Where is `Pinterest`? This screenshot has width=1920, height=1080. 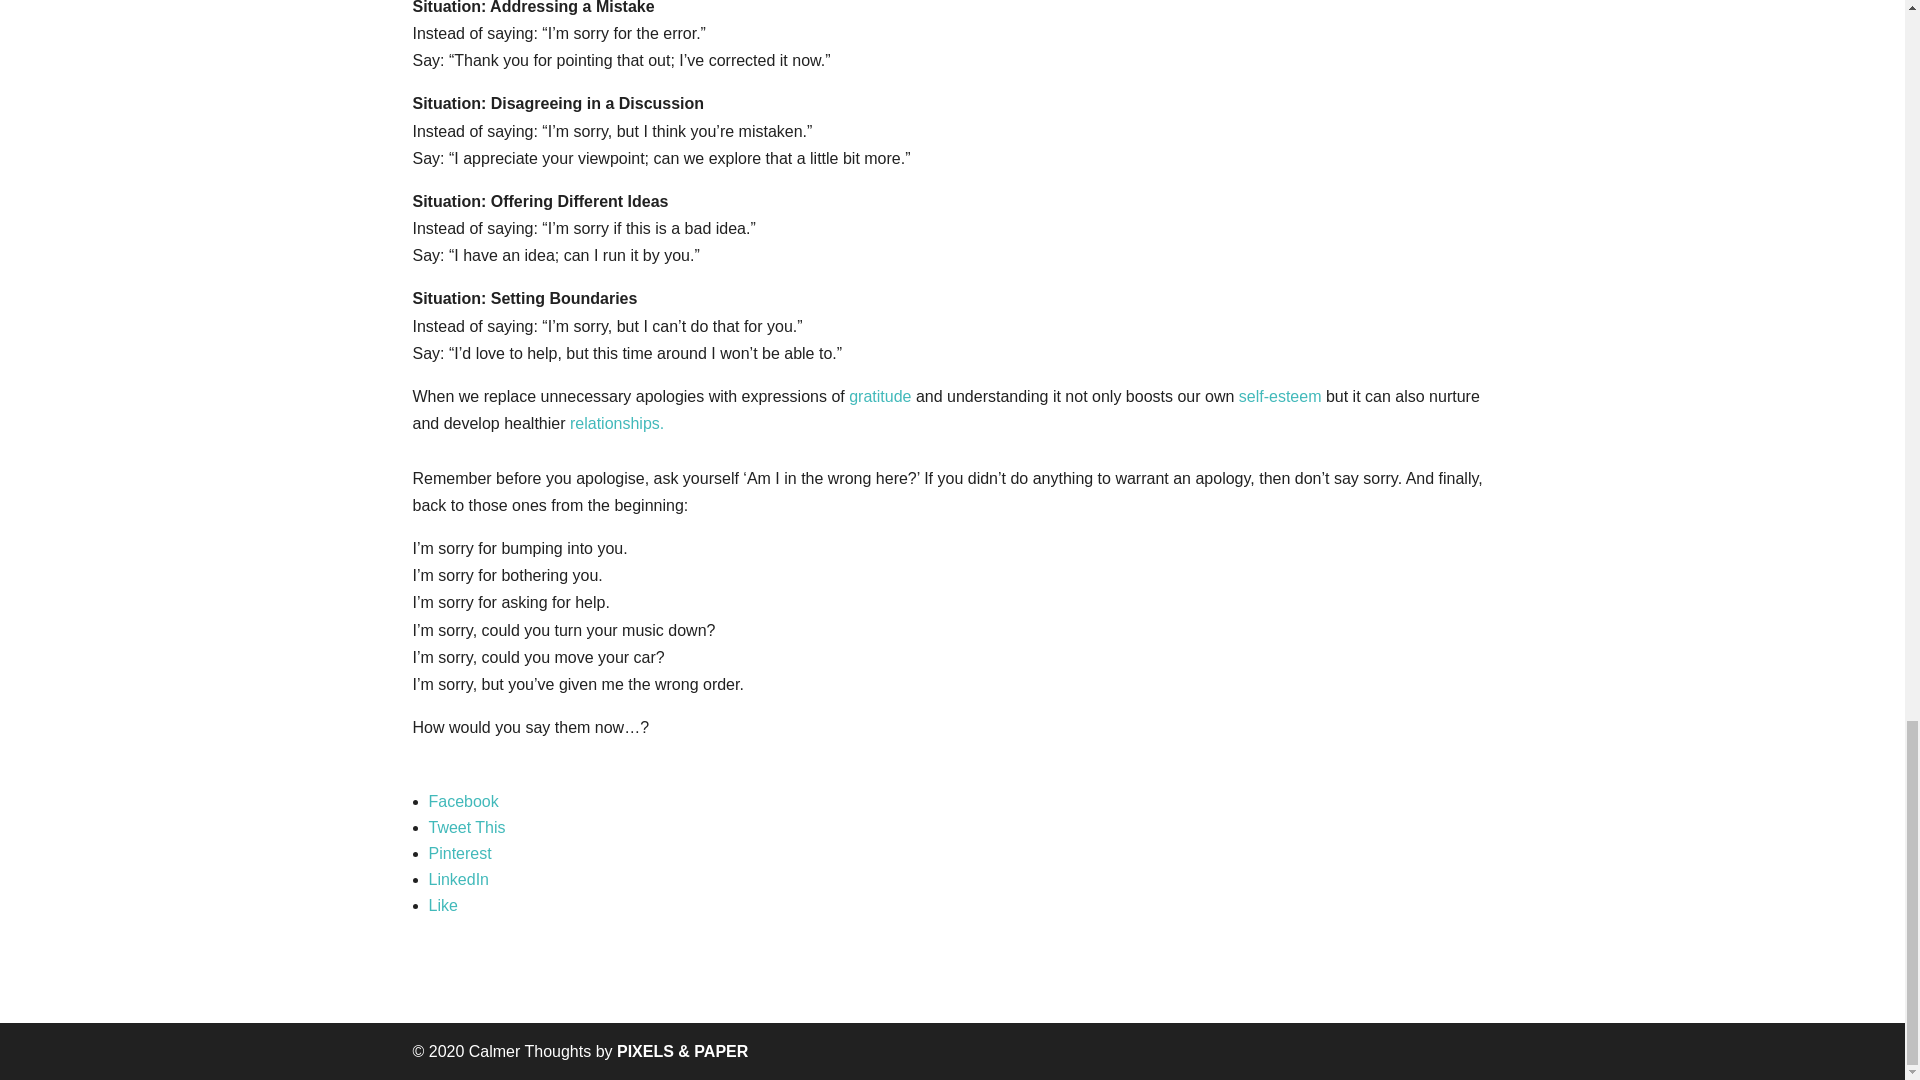 Pinterest is located at coordinates (960, 854).